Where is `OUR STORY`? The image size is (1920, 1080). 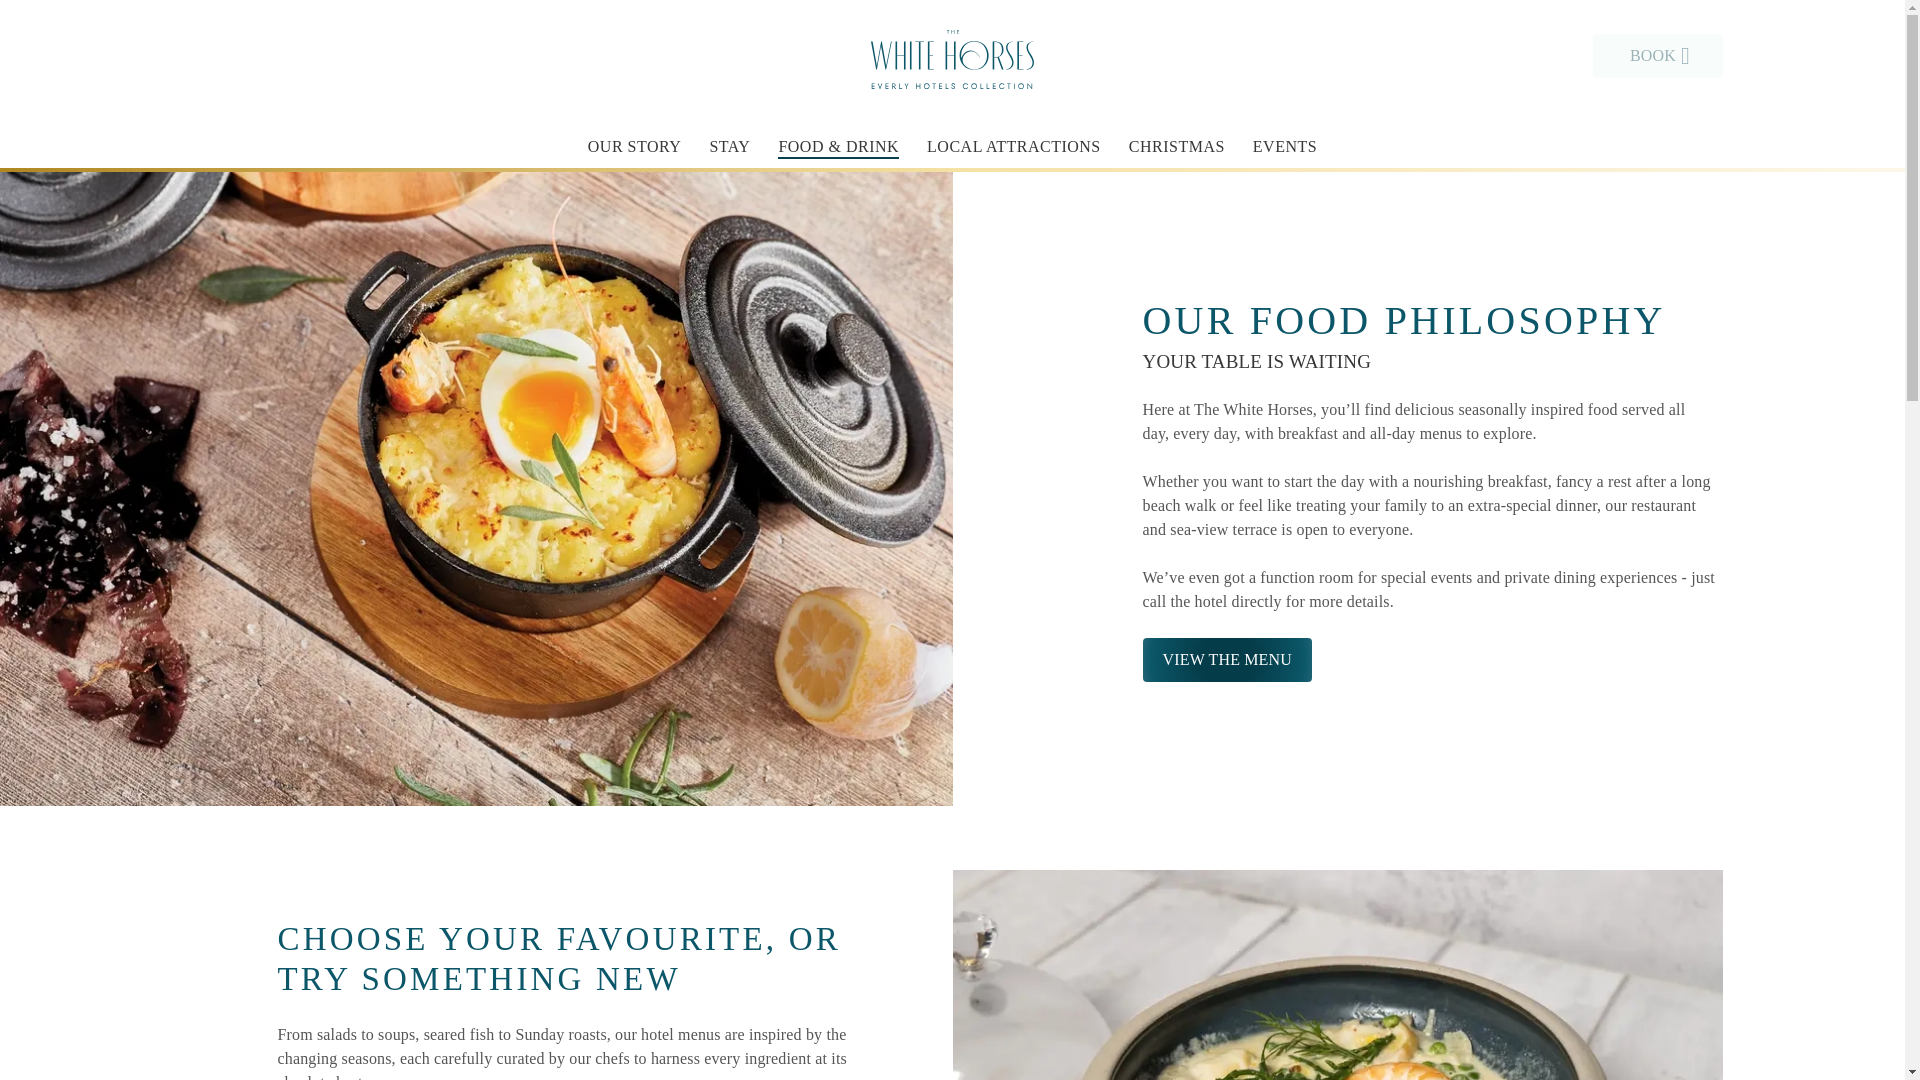 OUR STORY is located at coordinates (634, 146).